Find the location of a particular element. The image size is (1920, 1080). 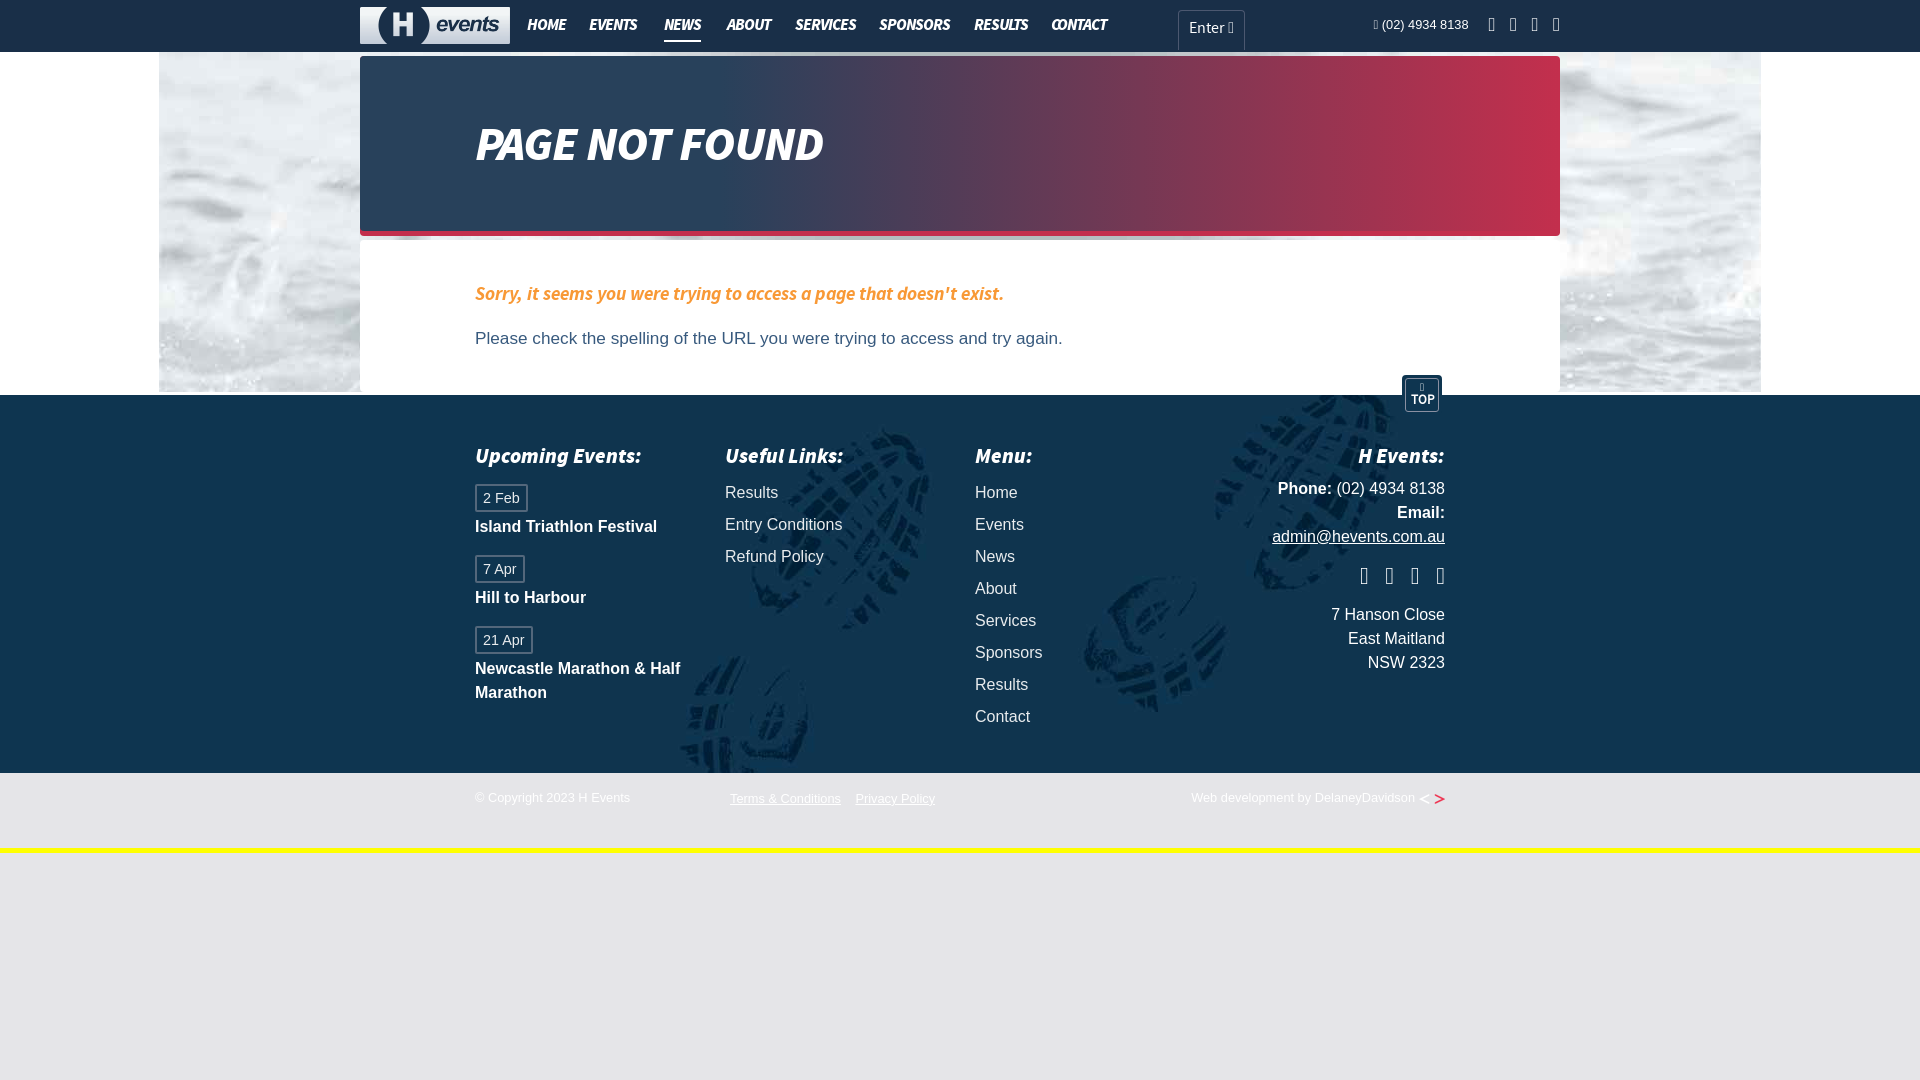

Web development by DelaneyDavidson is located at coordinates (1318, 798).